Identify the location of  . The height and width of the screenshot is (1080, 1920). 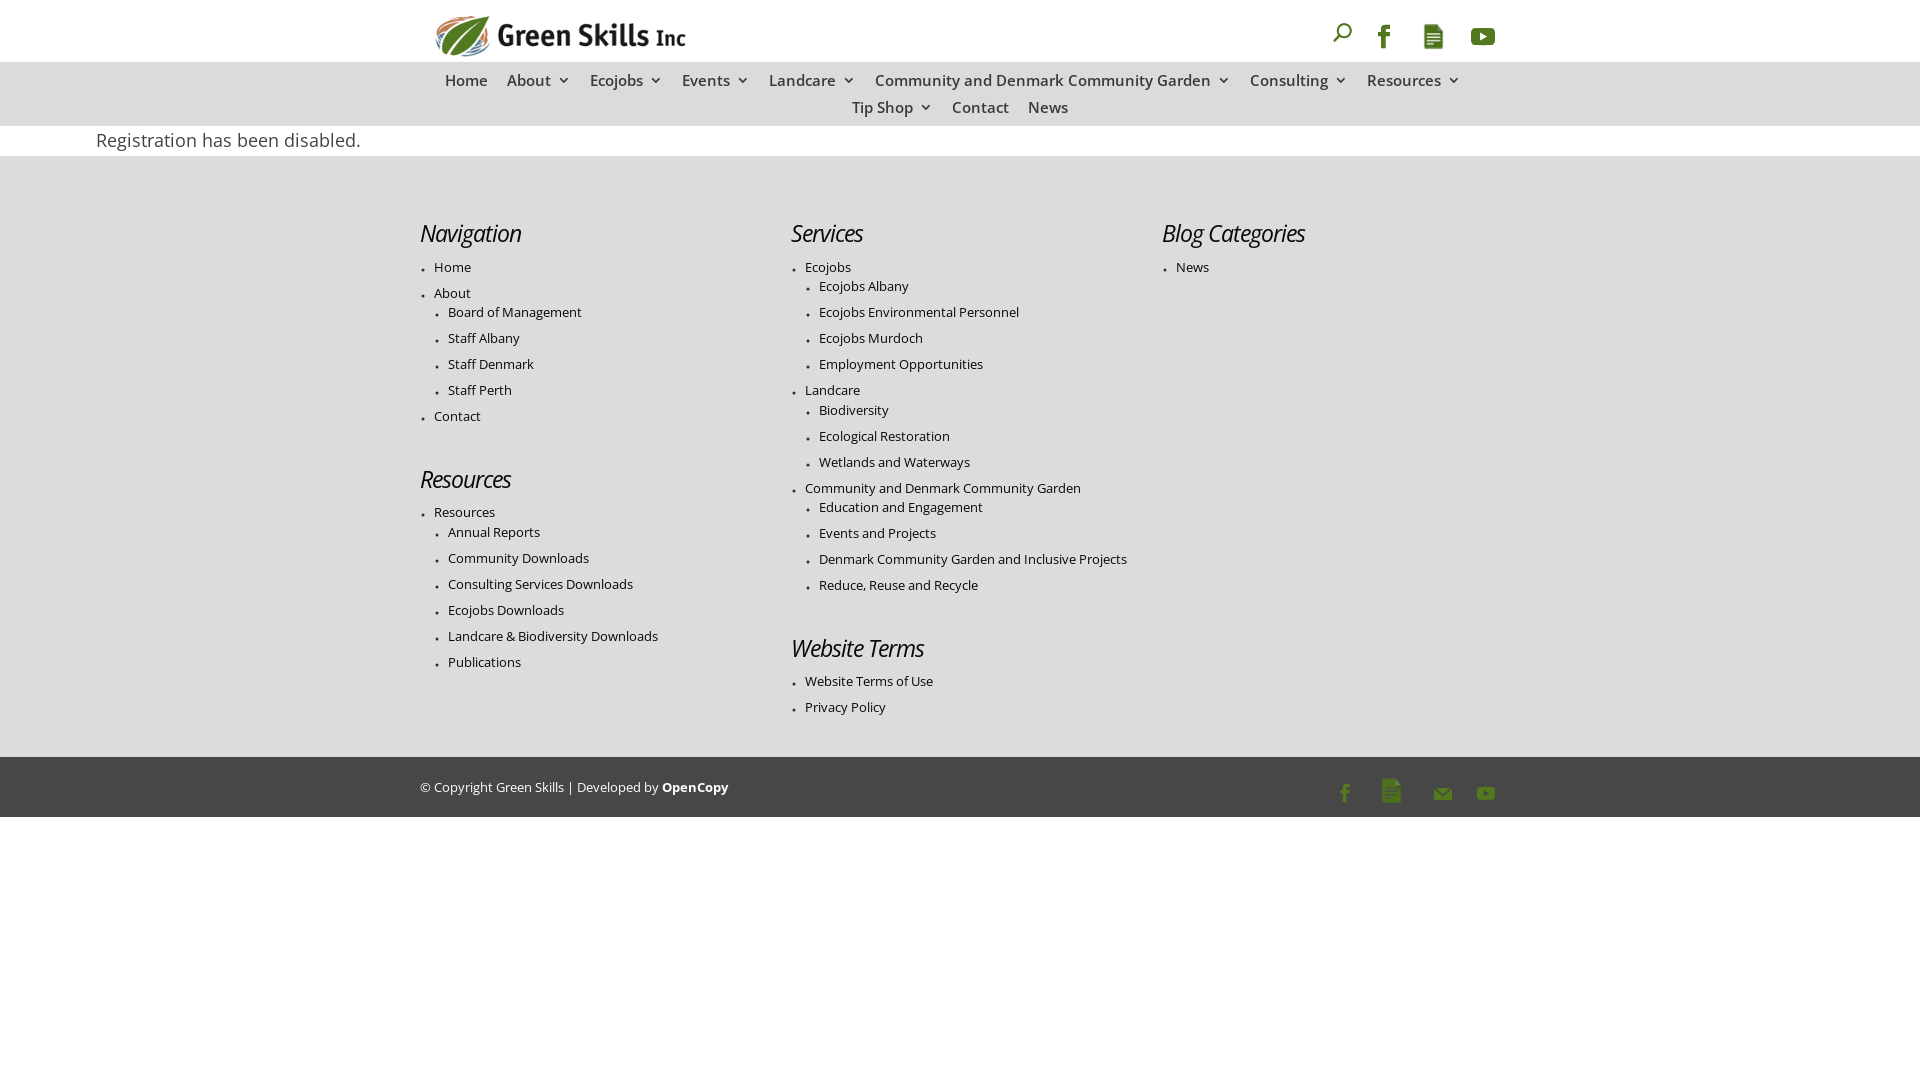
(1310, 43).